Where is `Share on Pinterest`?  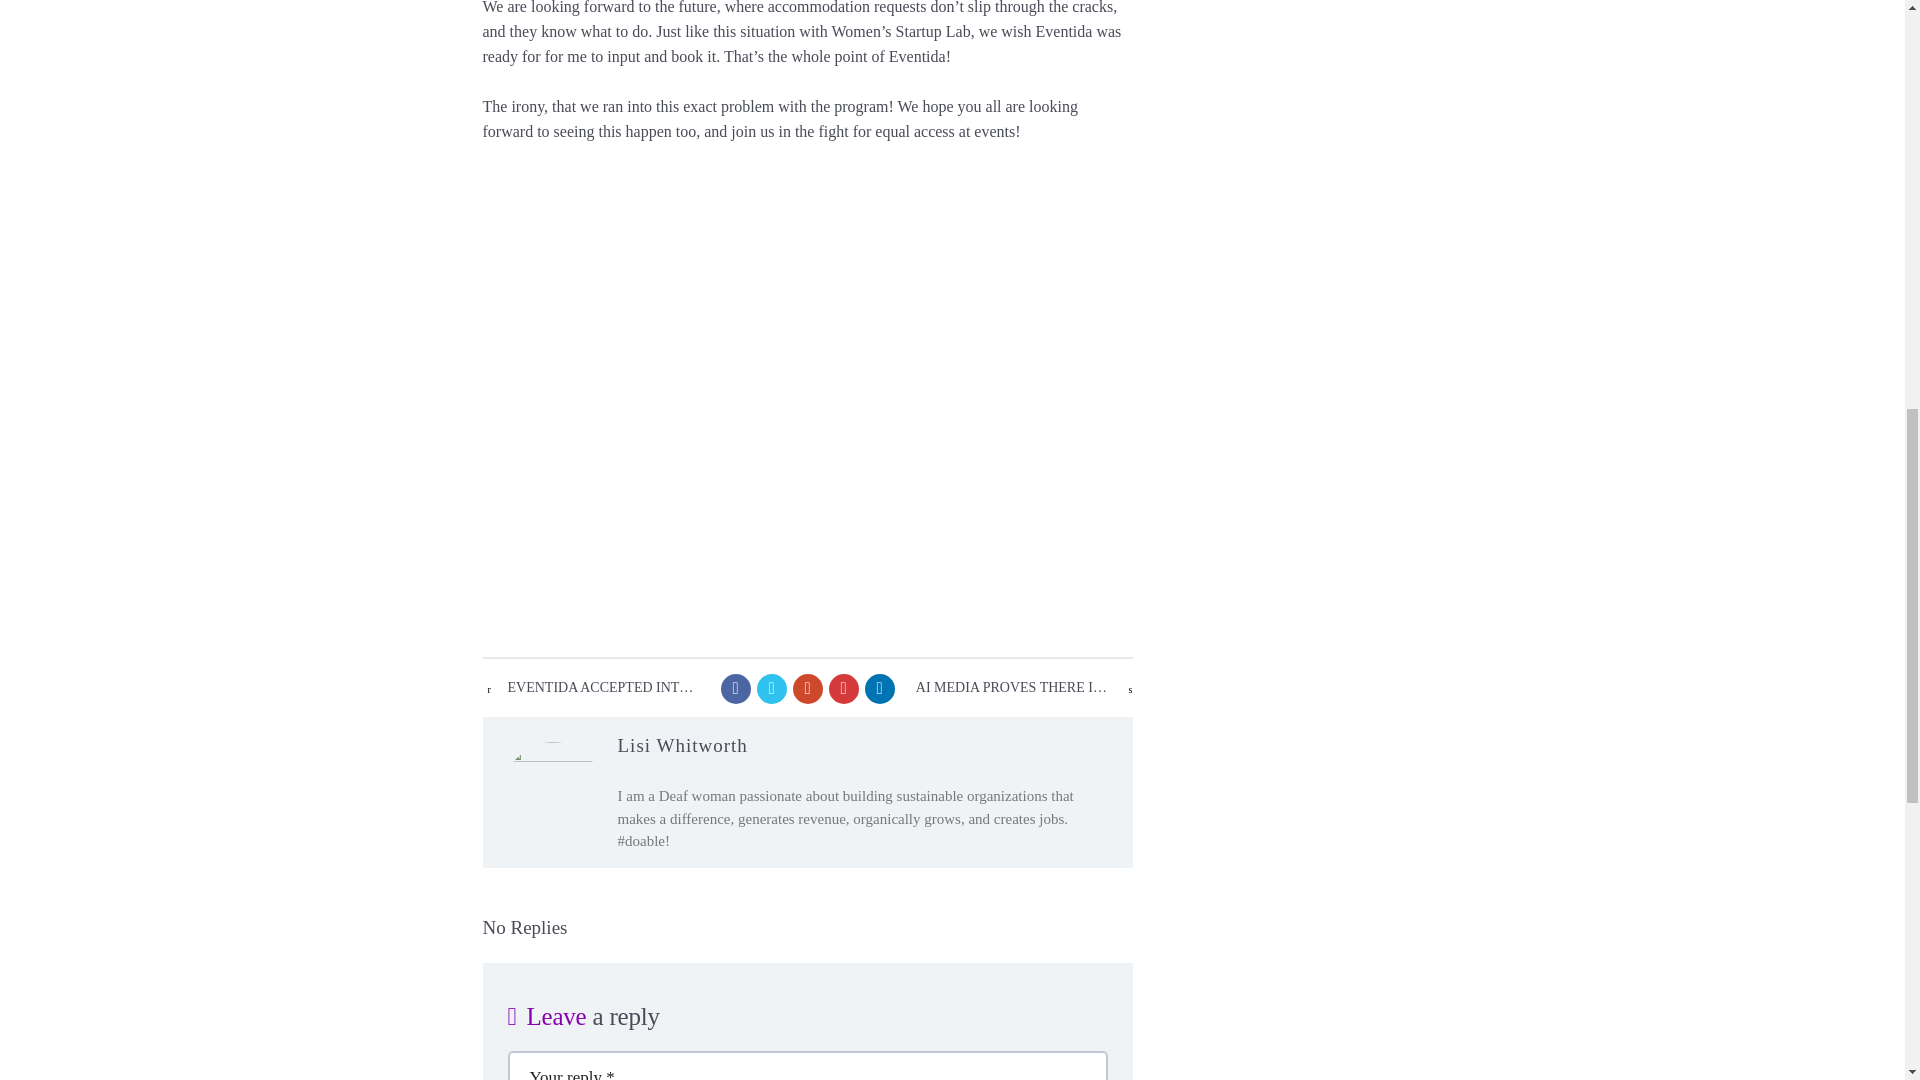
Share on Pinterest is located at coordinates (842, 688).